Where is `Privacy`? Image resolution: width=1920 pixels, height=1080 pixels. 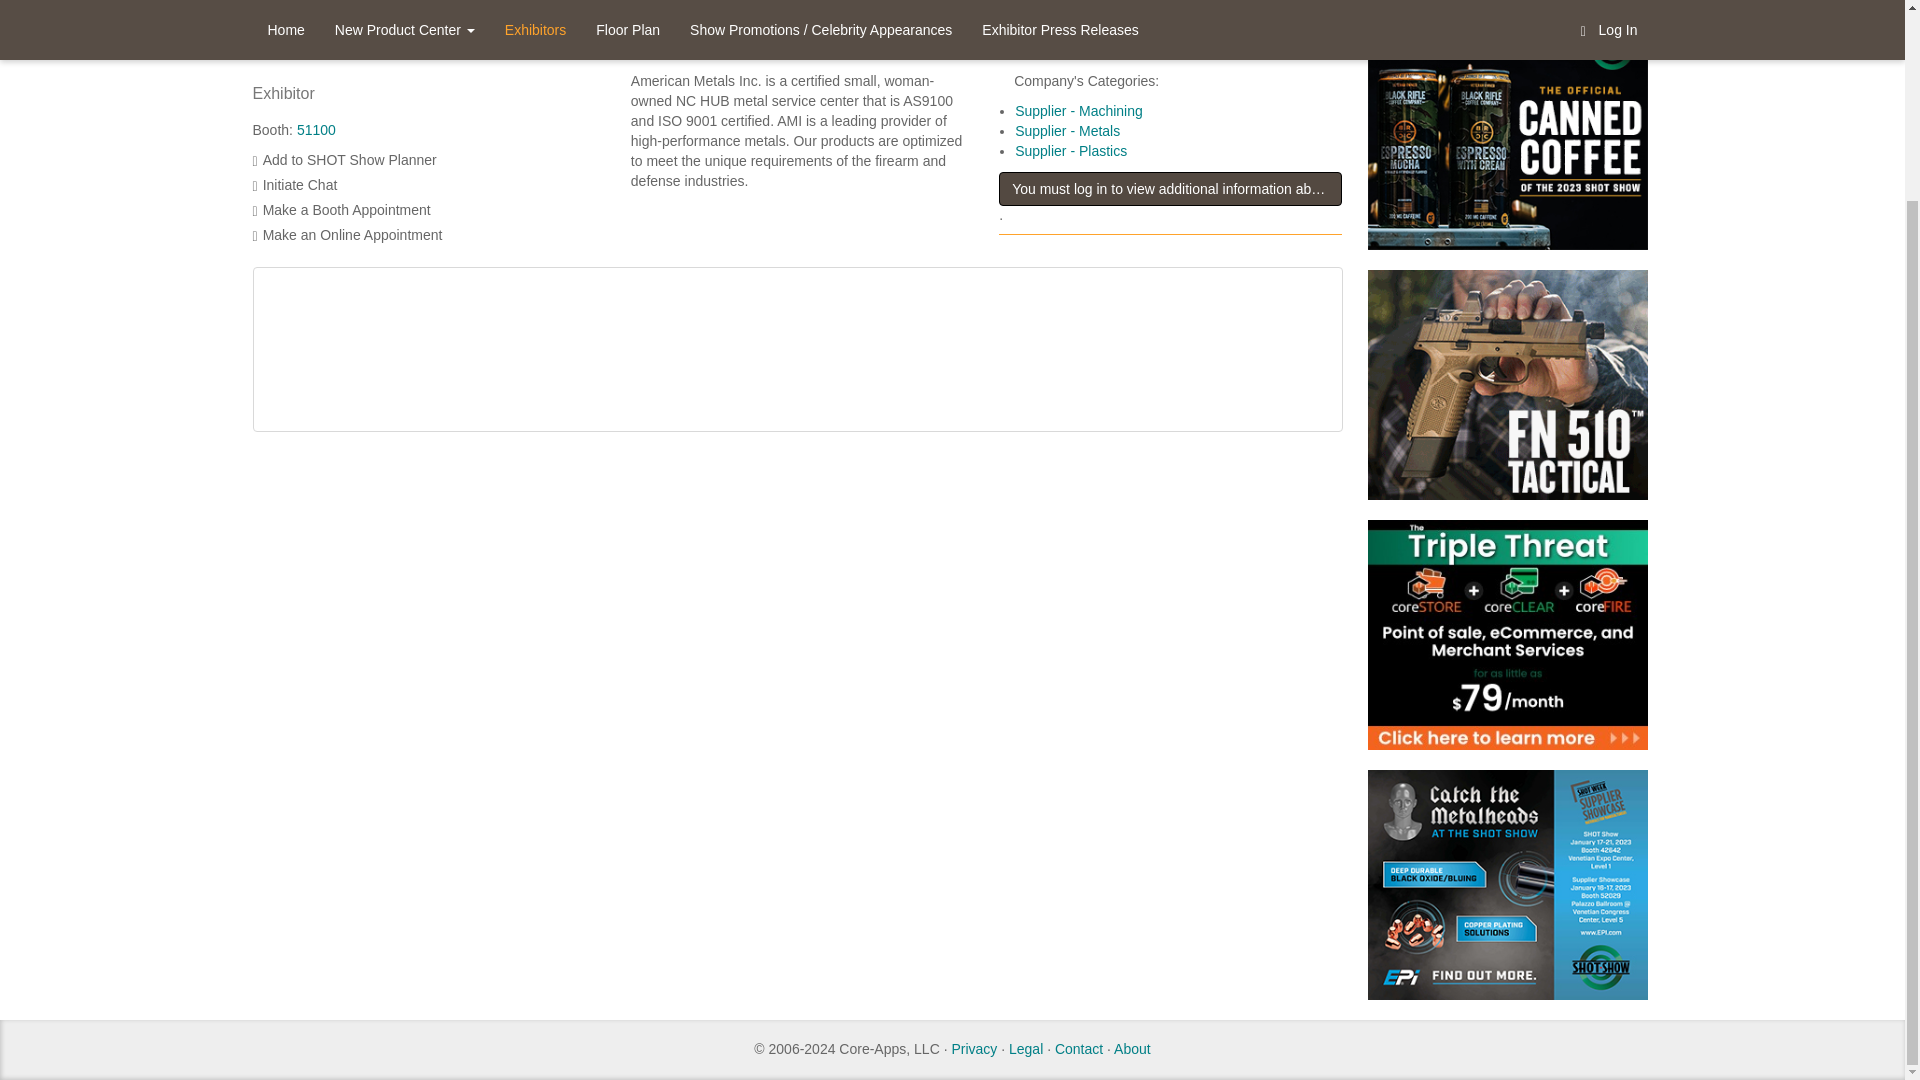 Privacy is located at coordinates (973, 1049).